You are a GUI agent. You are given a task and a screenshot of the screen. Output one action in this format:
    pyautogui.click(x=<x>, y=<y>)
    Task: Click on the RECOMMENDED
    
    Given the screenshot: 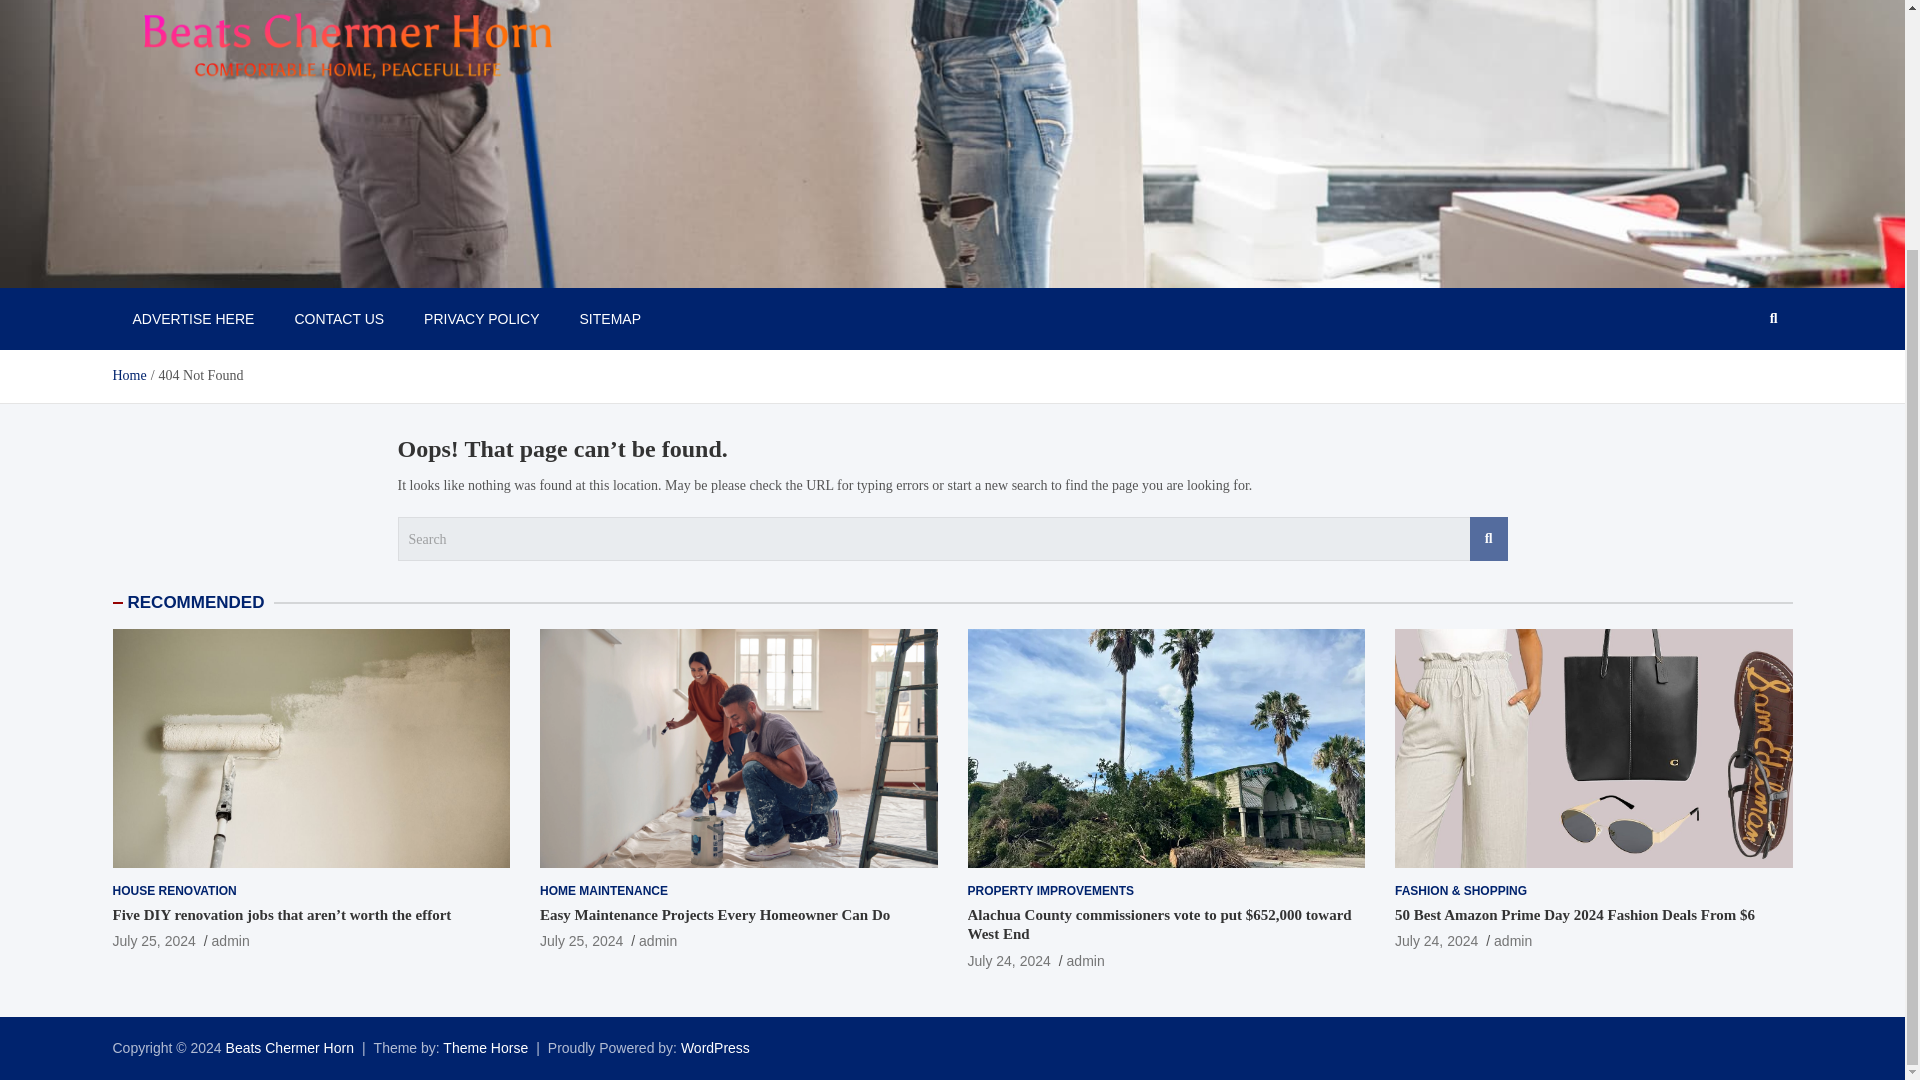 What is the action you would take?
    pyautogui.click(x=196, y=602)
    